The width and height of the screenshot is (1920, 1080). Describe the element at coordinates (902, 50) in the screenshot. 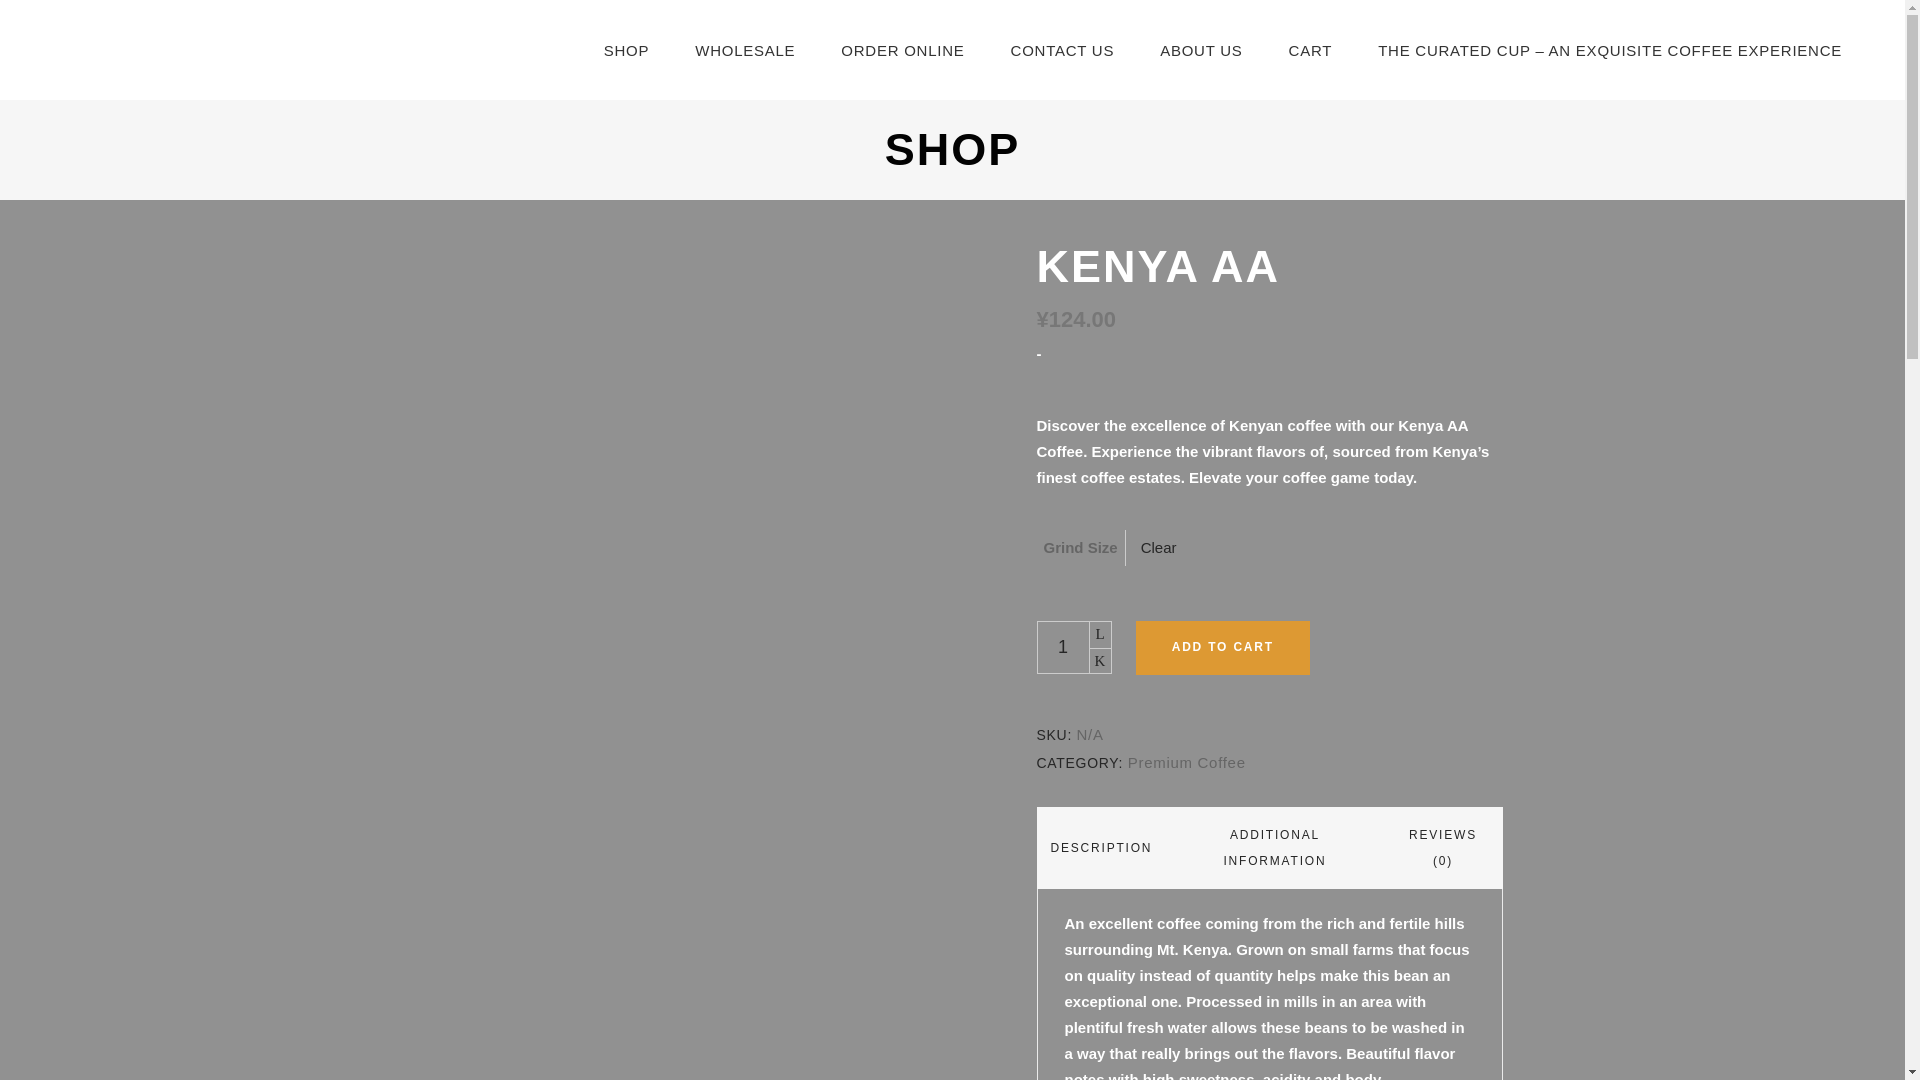

I see `ORDER ONLINE` at that location.